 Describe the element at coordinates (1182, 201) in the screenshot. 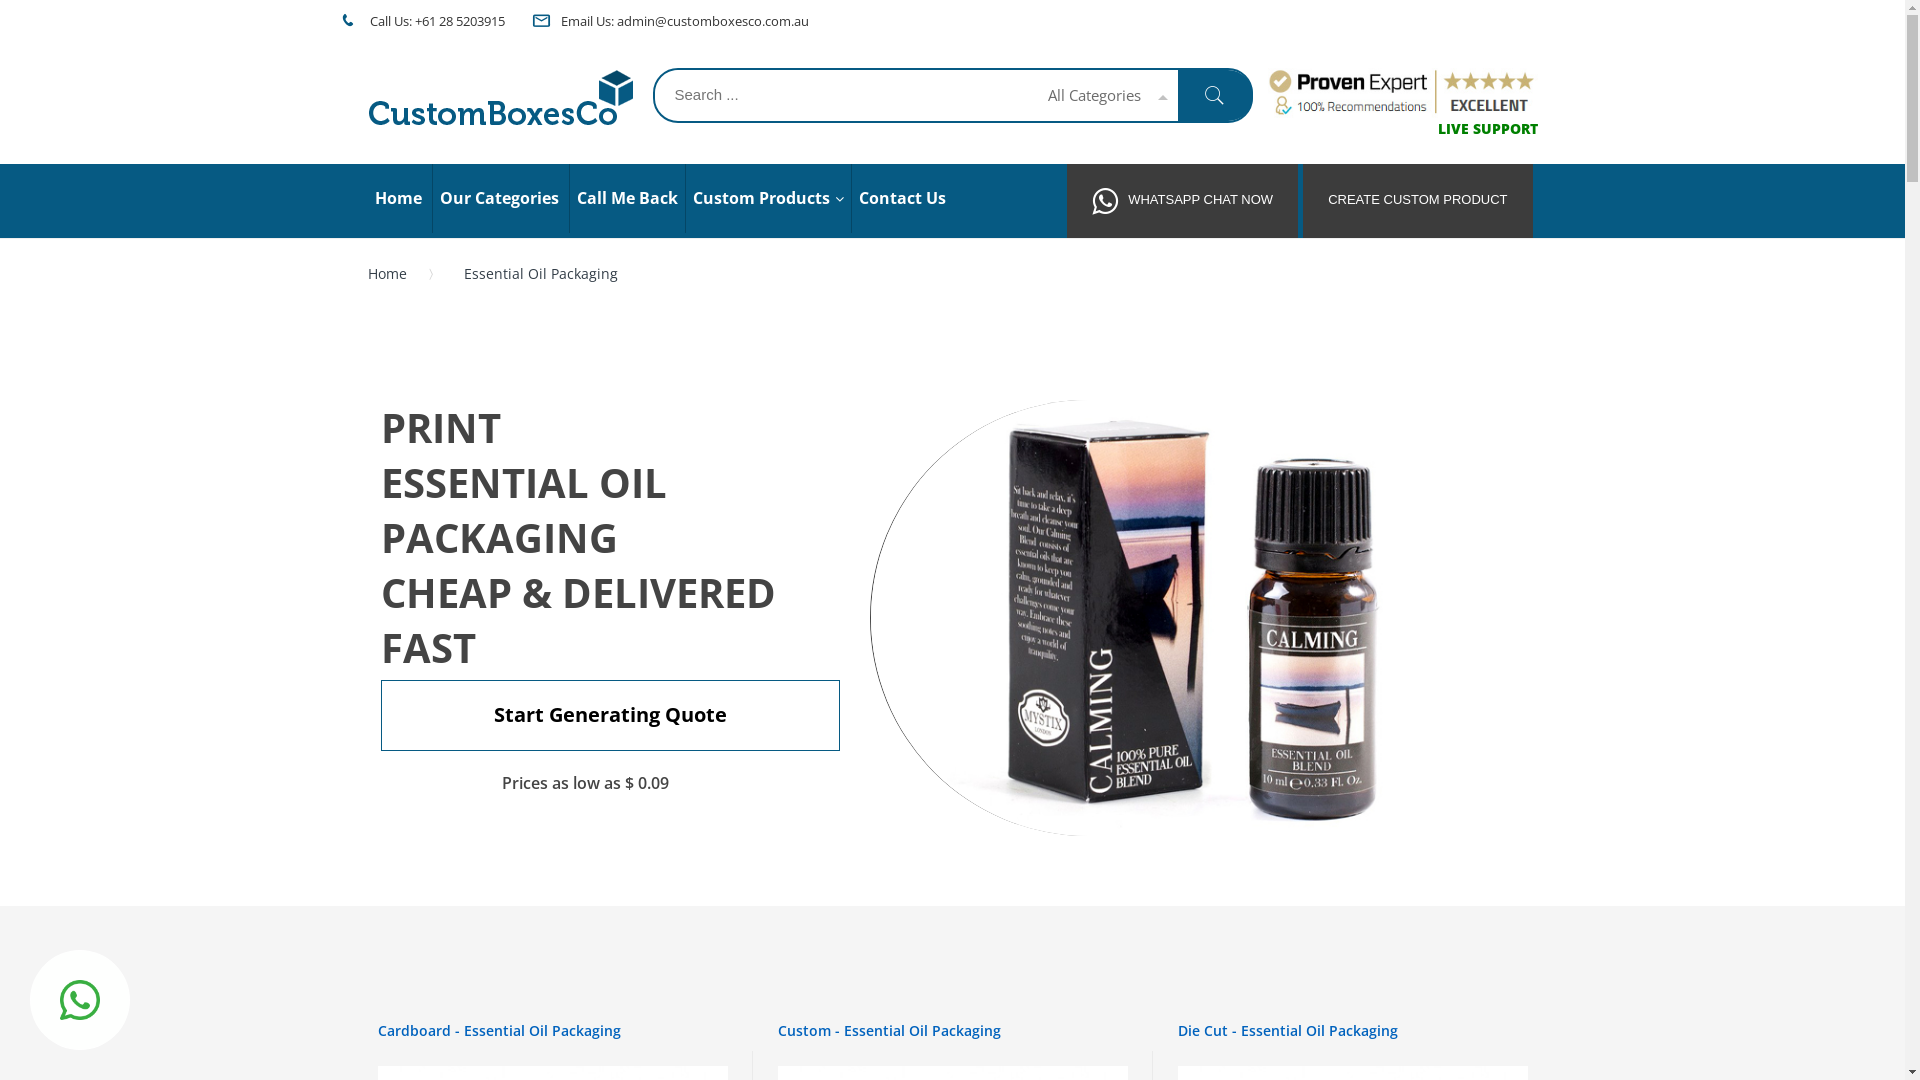

I see `WHATSAPP CHAT NOW` at that location.